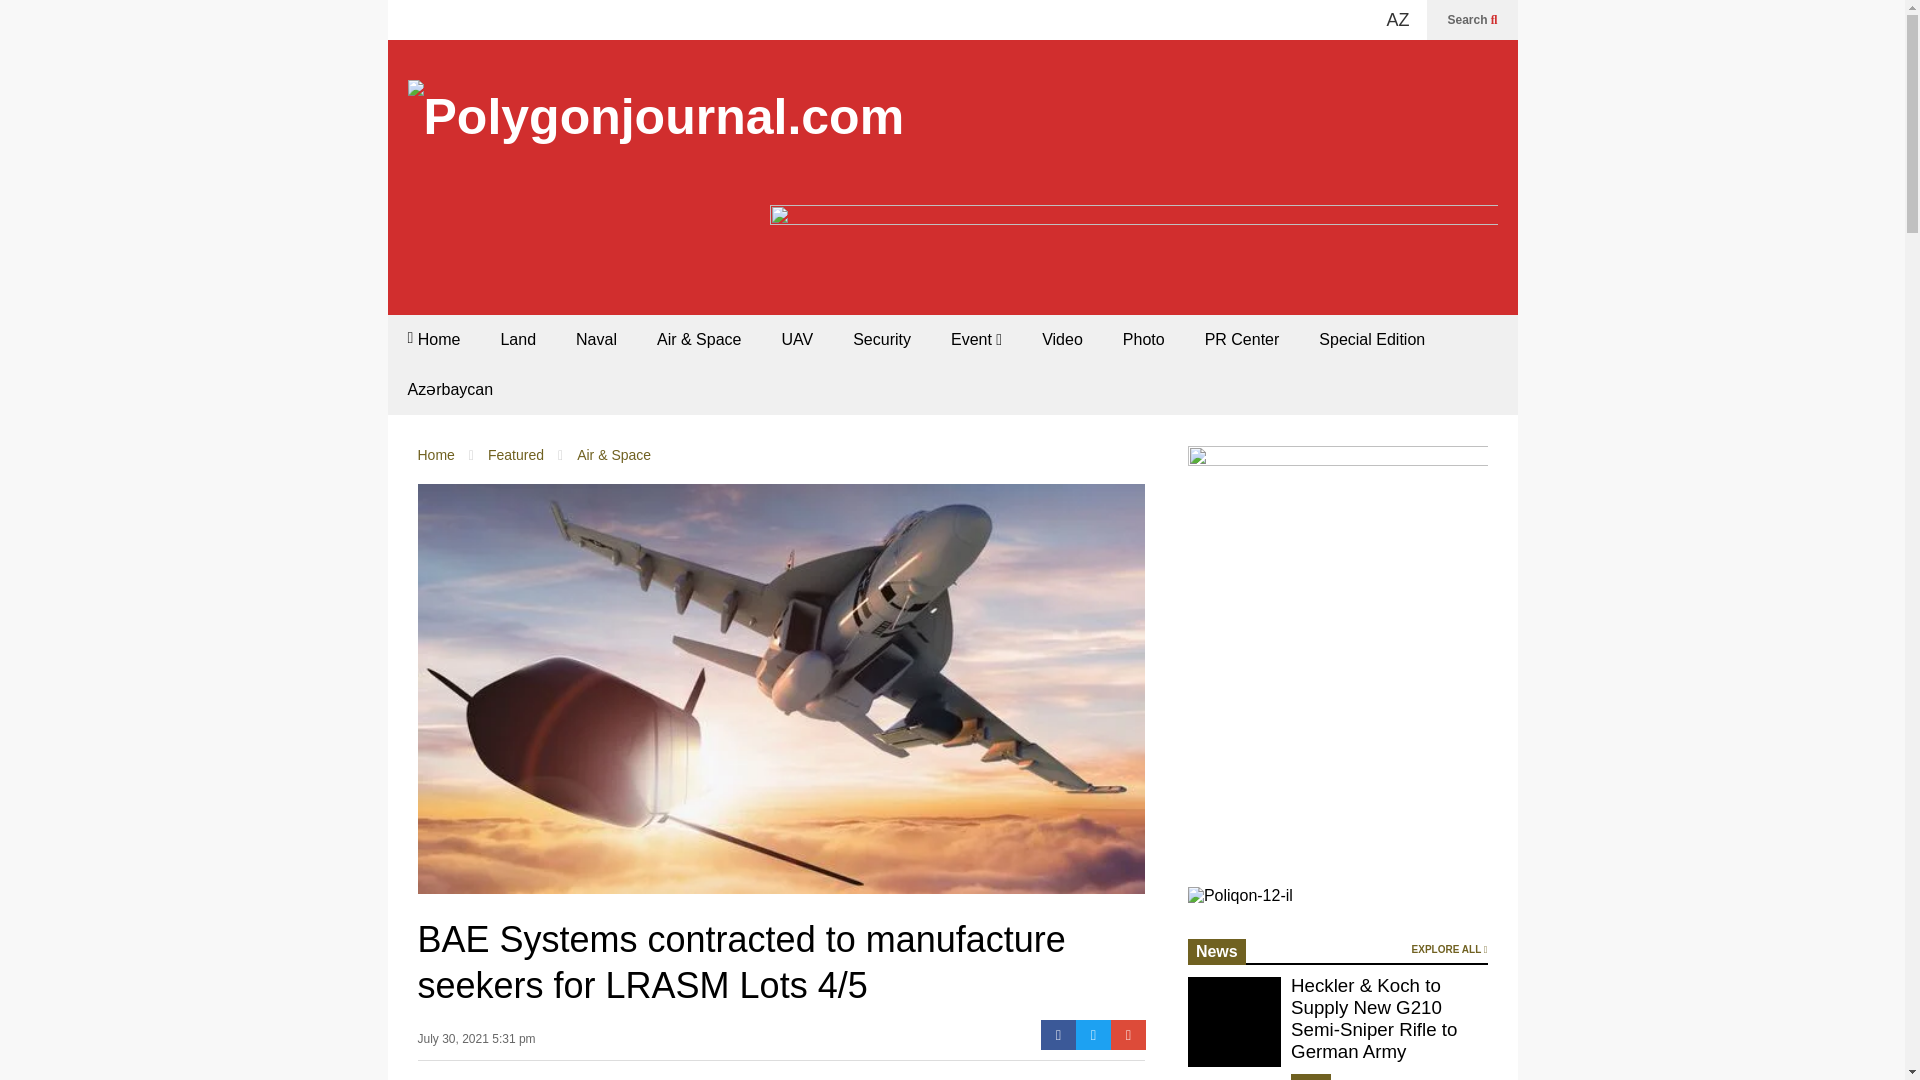 This screenshot has height=1080, width=1920. What do you see at coordinates (976, 340) in the screenshot?
I see `Event` at bounding box center [976, 340].